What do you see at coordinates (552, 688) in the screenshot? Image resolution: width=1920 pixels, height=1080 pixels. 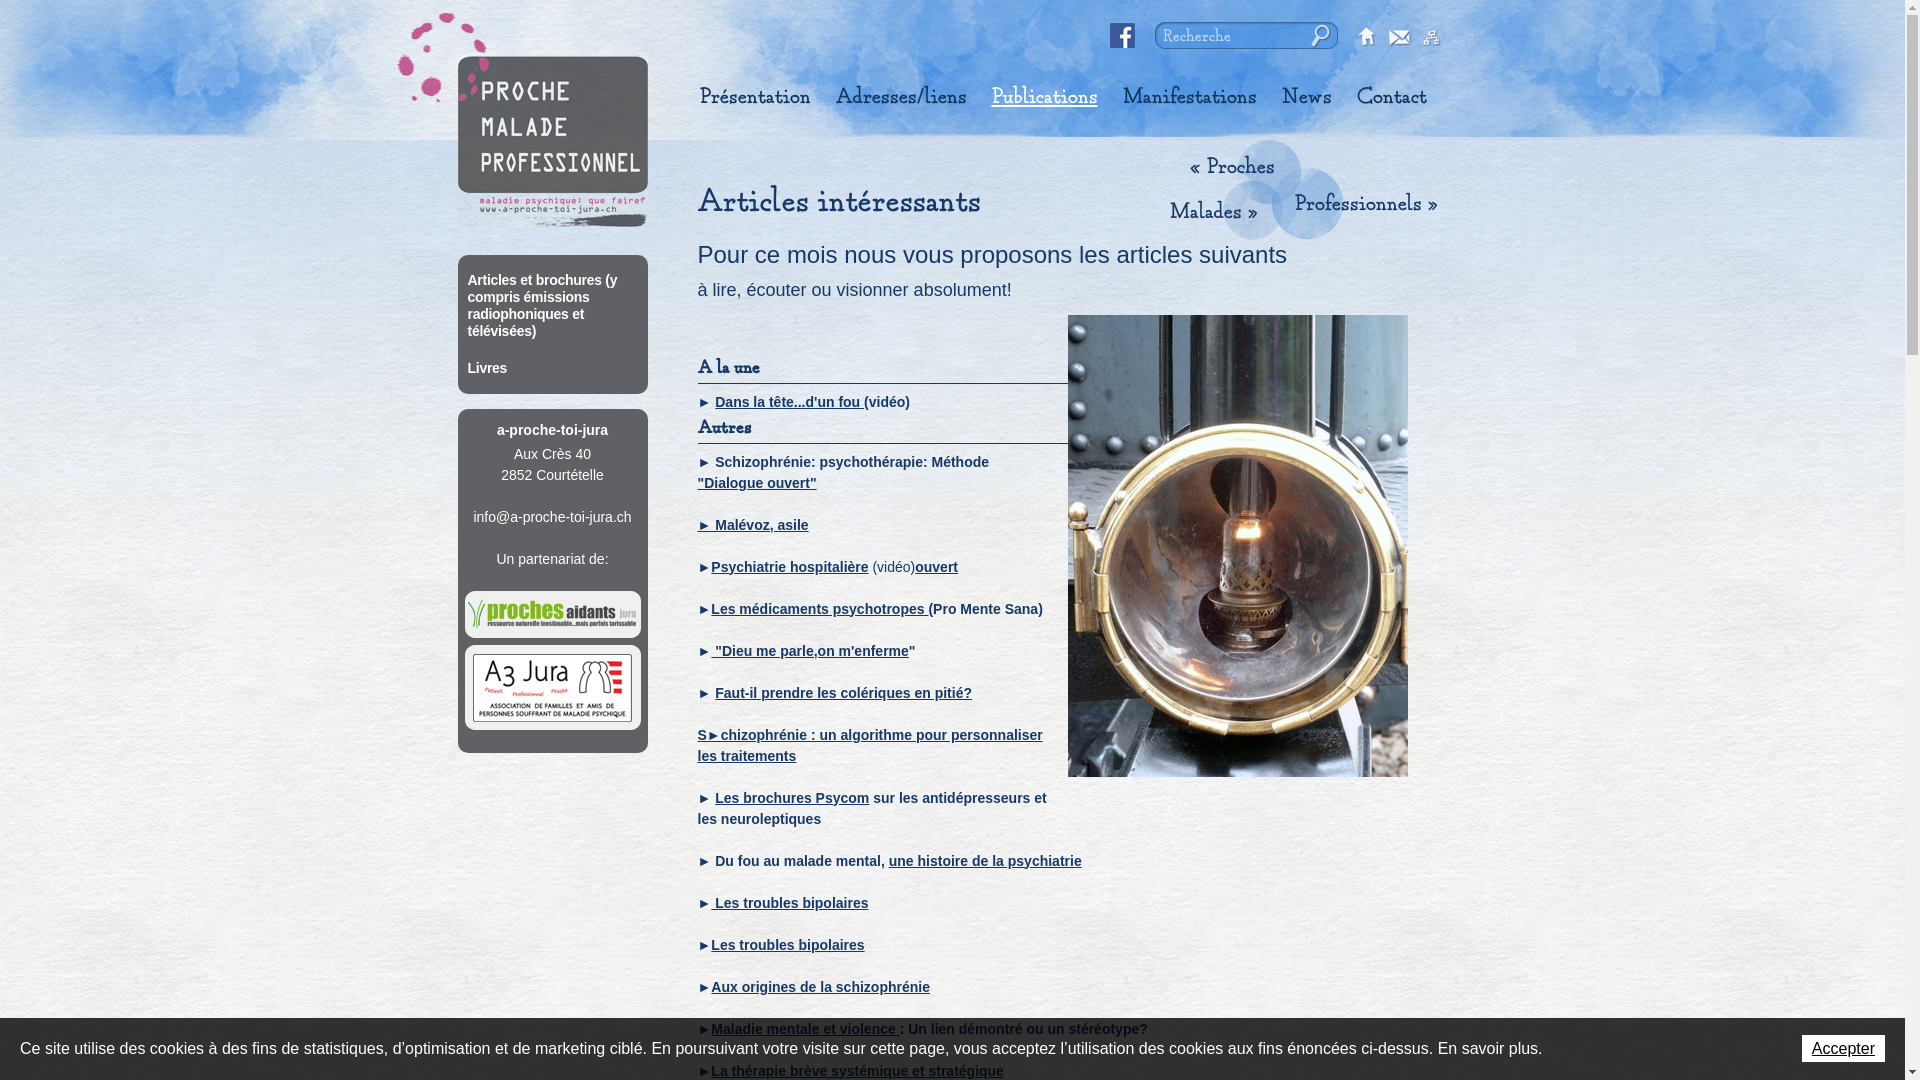 I see `a3 Jura` at bounding box center [552, 688].